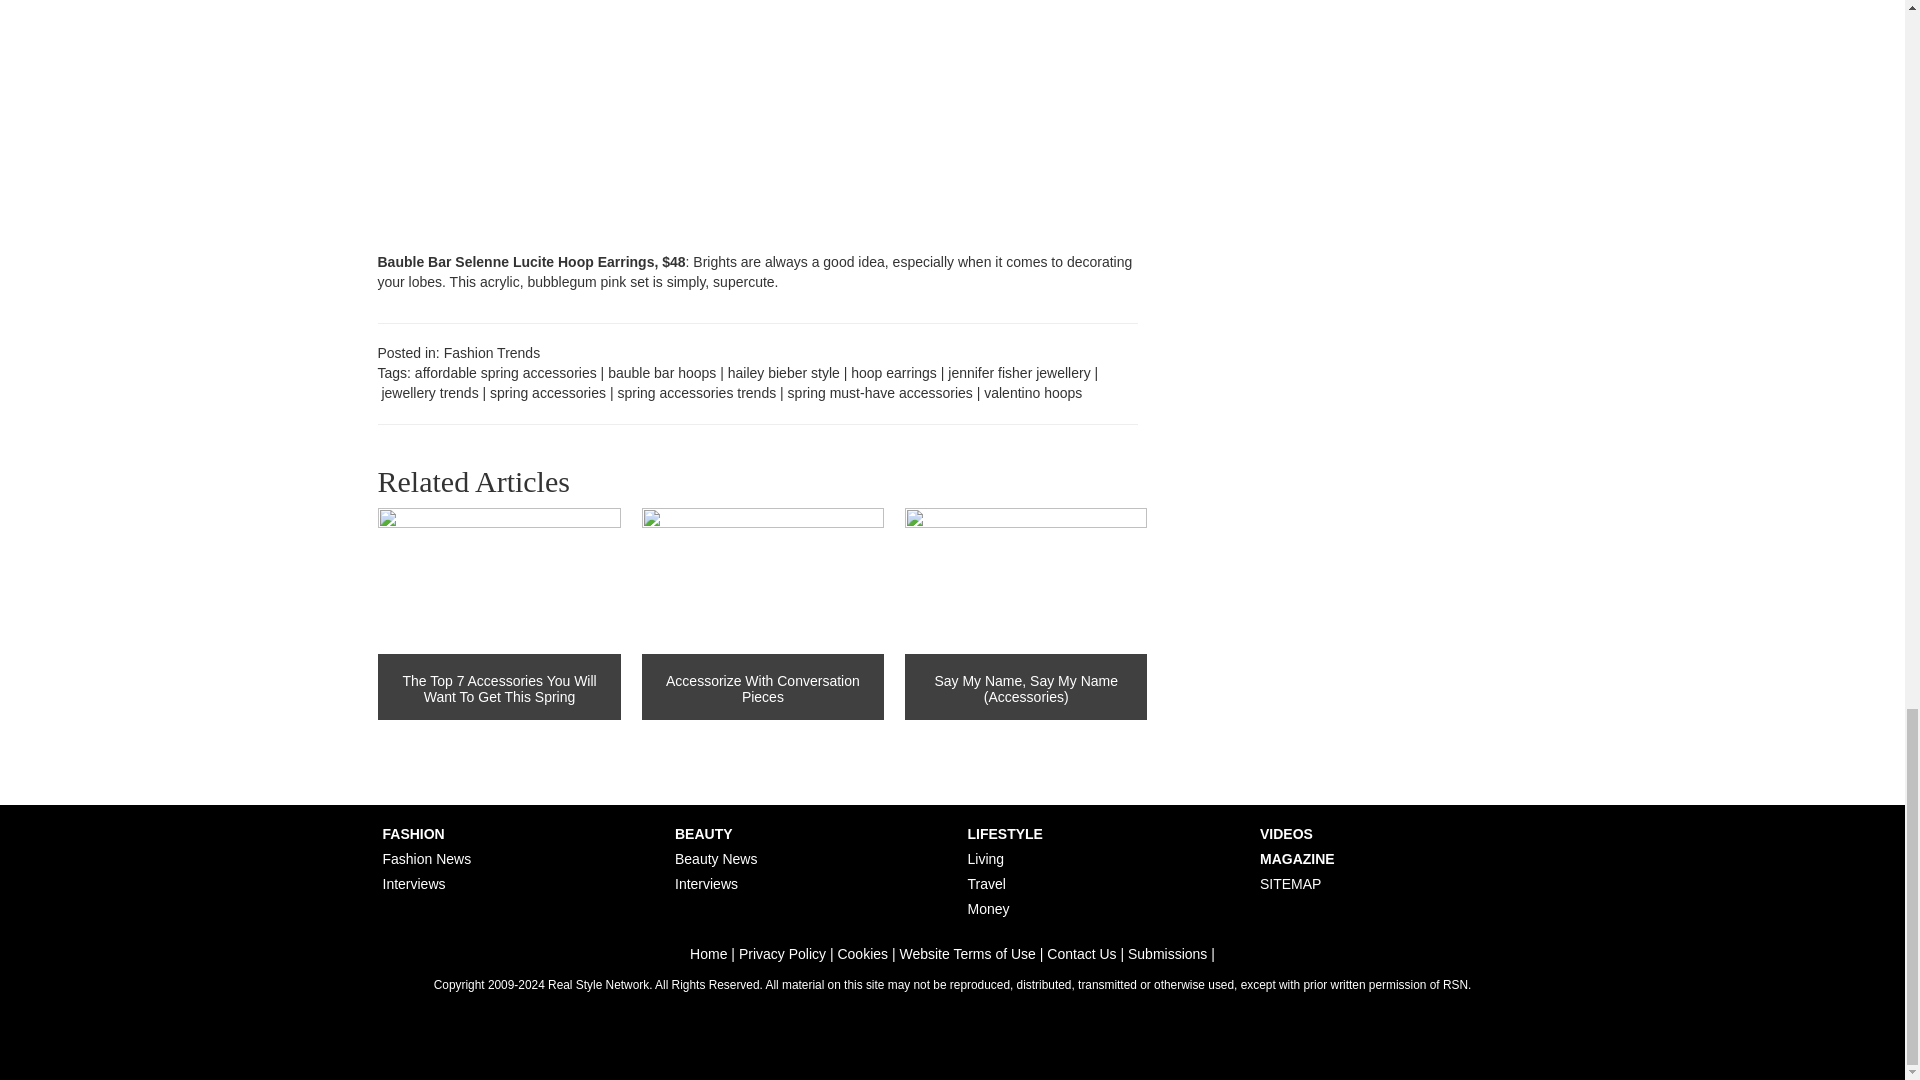  I want to click on hailey bieber style, so click(784, 373).